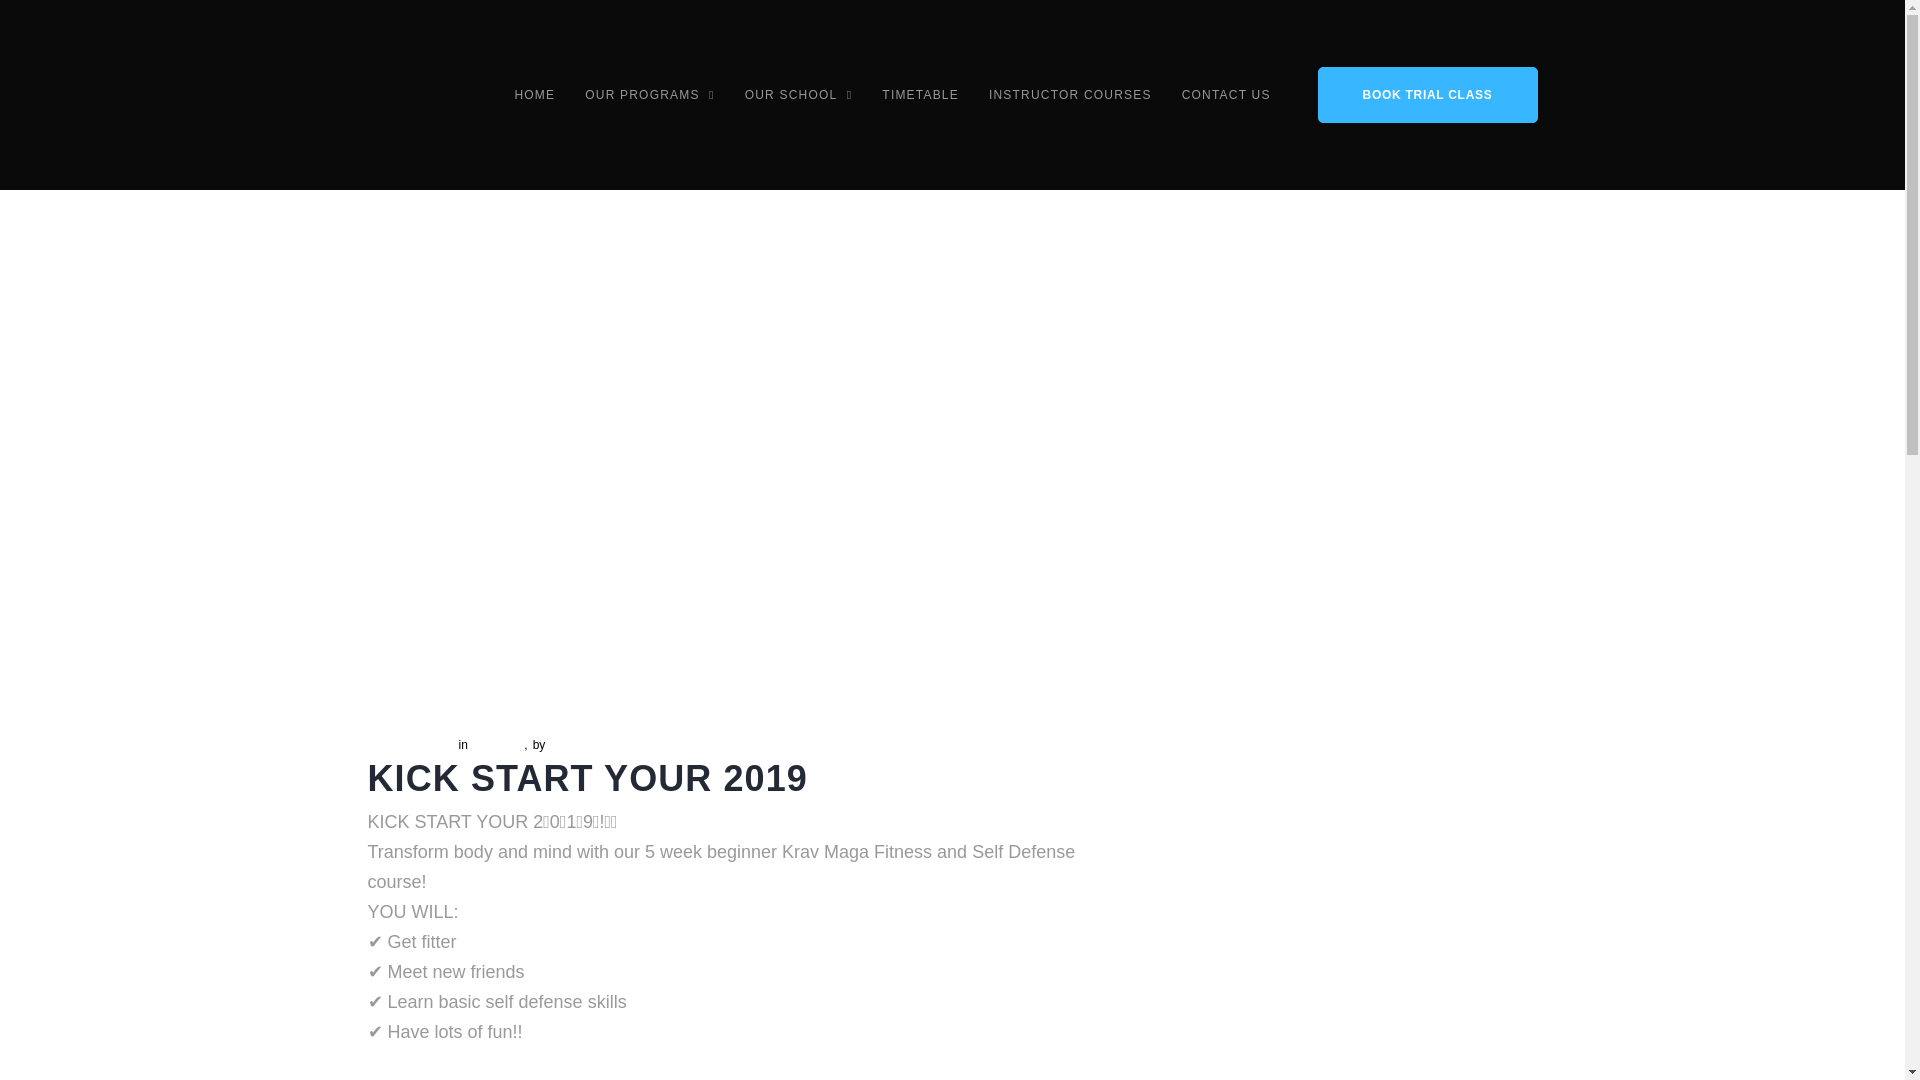 This screenshot has height=1080, width=1920. Describe the element at coordinates (410, 744) in the screenshot. I see `January 2, 2019` at that location.